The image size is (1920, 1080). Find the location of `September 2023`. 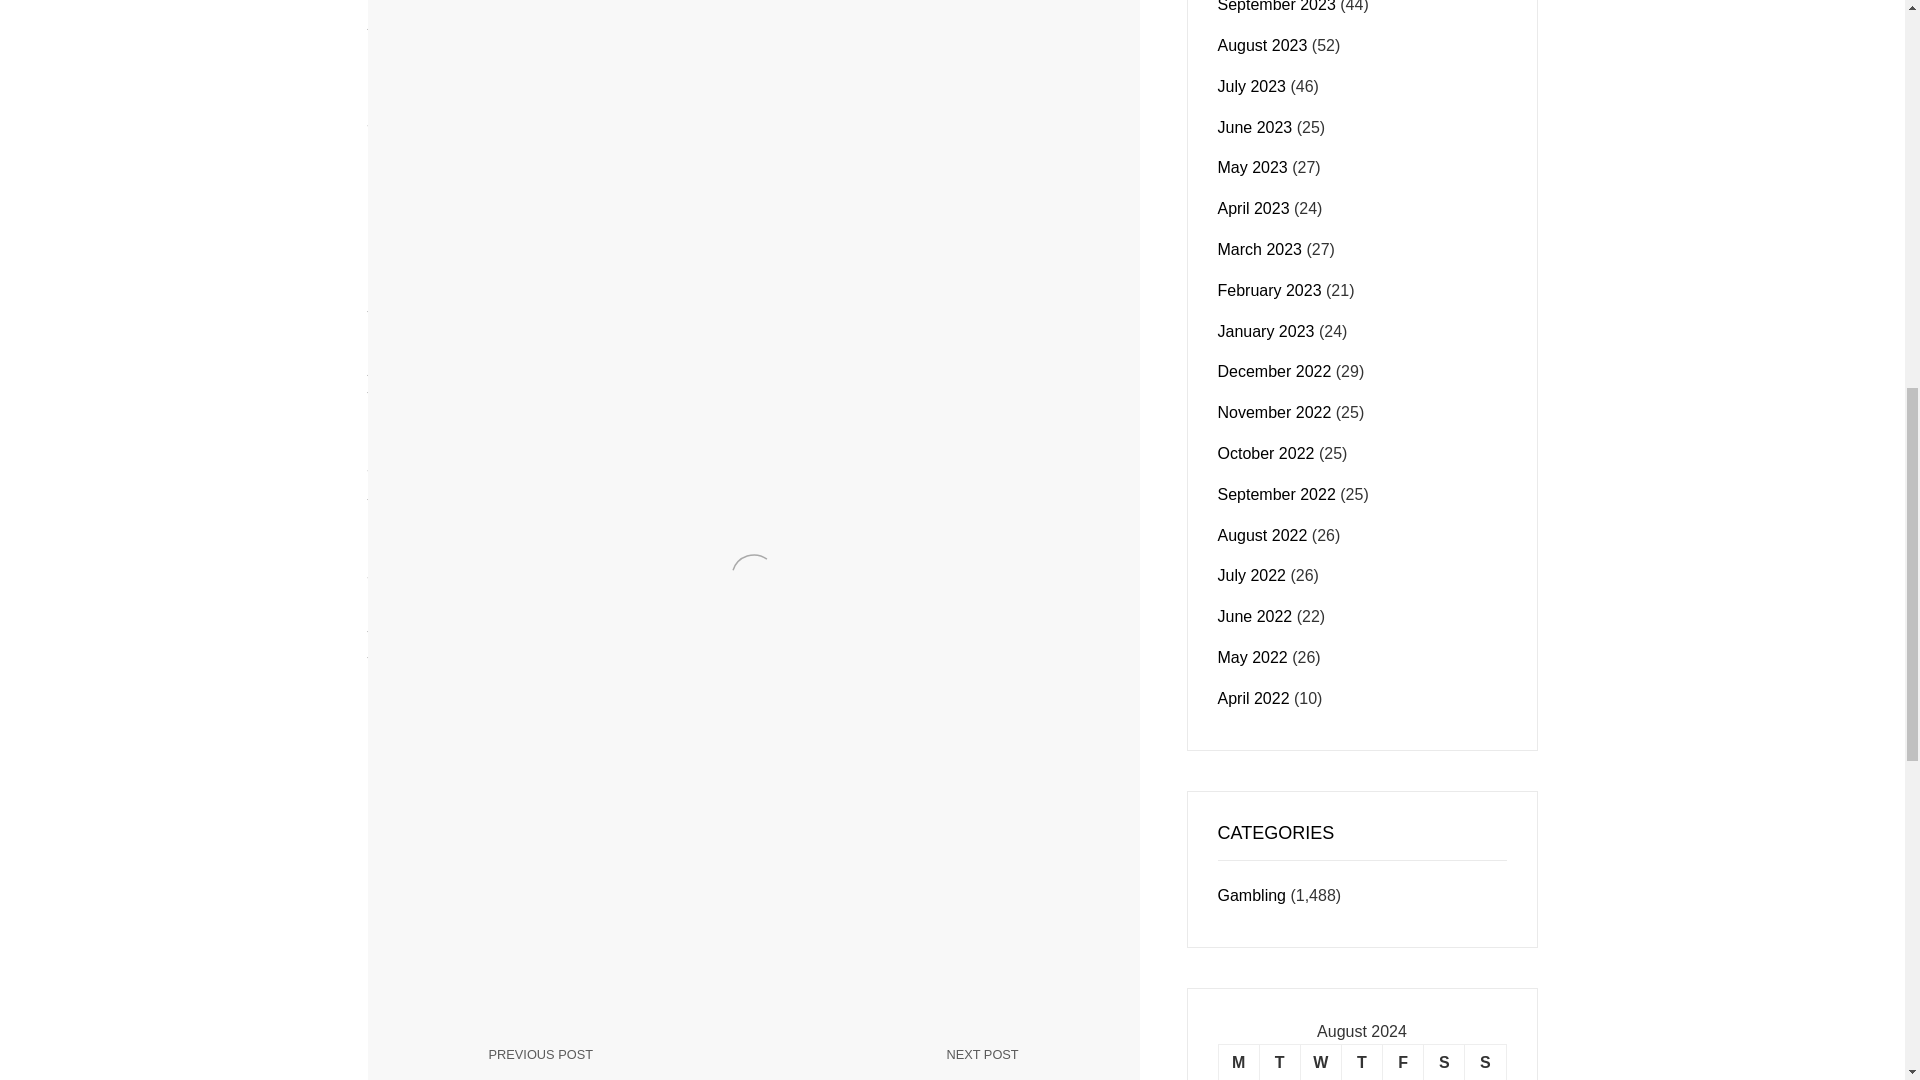

September 2023 is located at coordinates (610, 1063).